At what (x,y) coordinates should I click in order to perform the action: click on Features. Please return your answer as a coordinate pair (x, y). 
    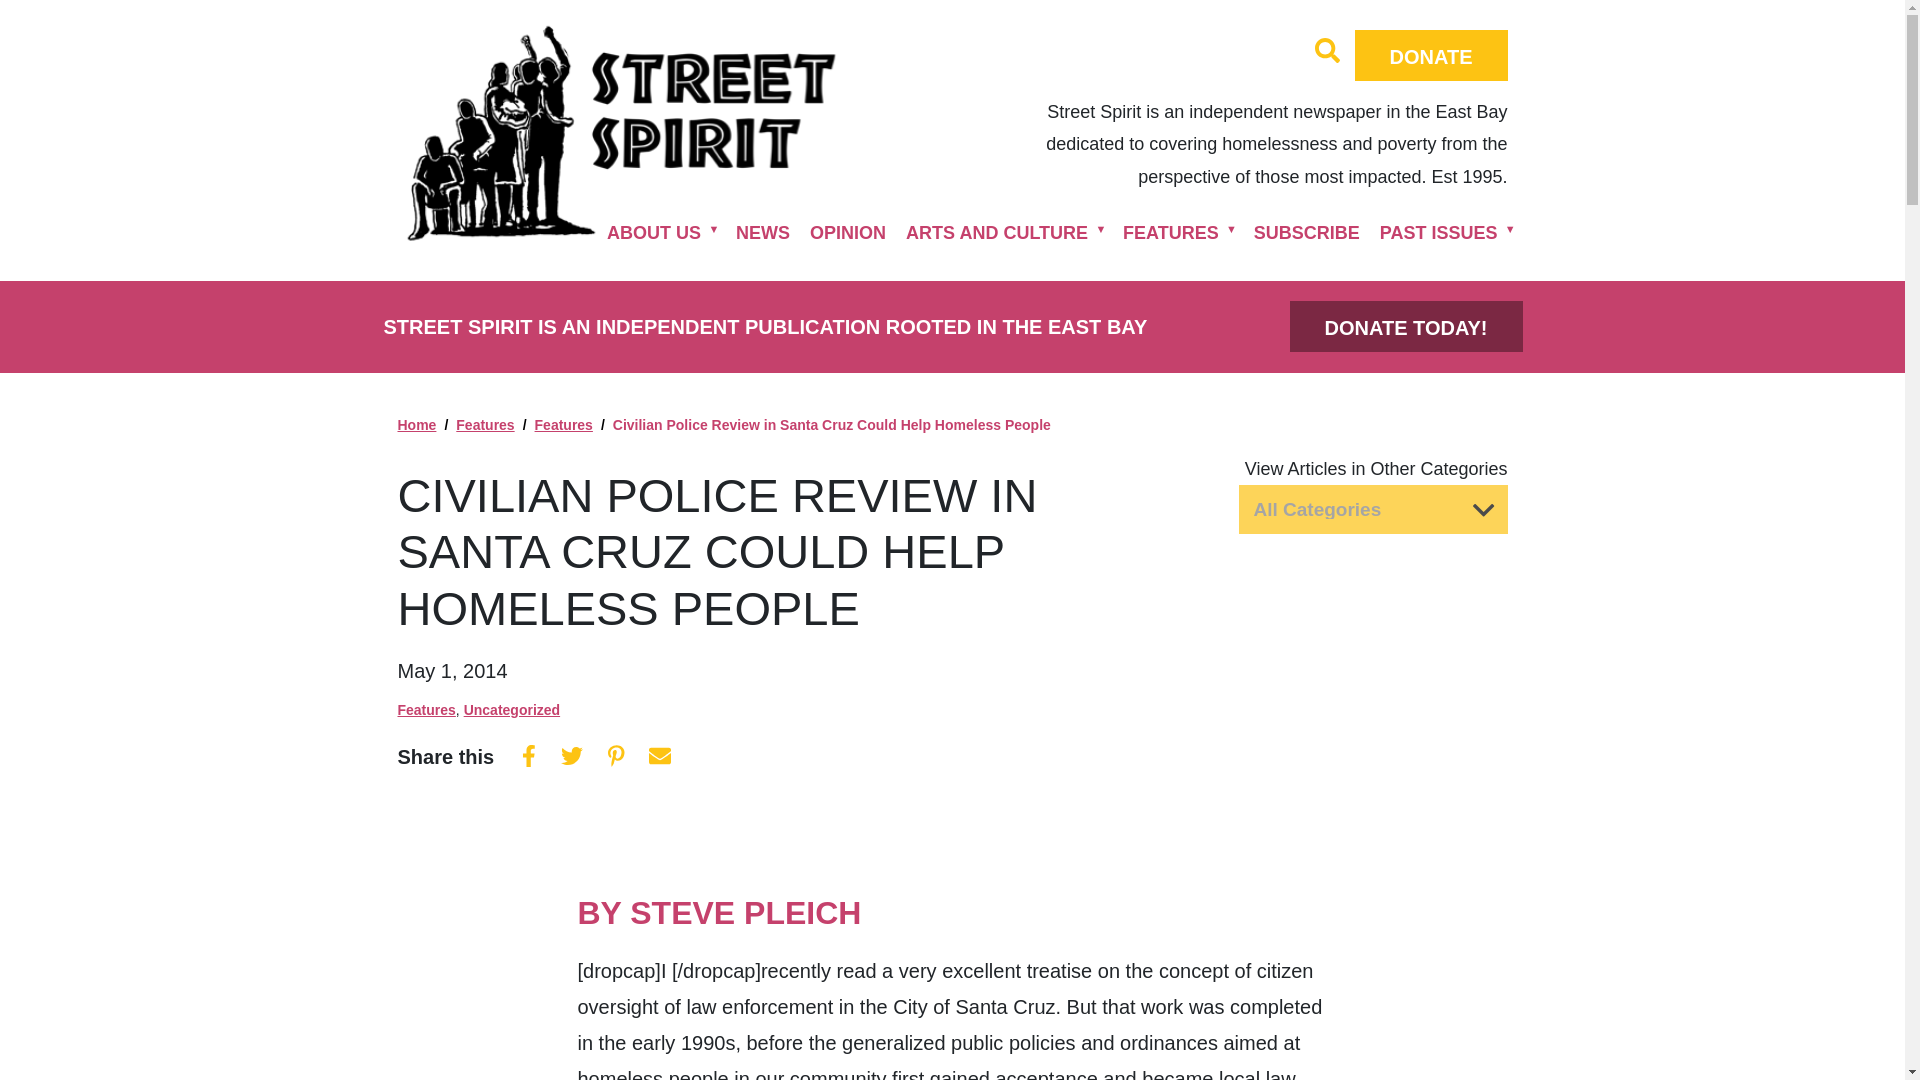
    Looking at the image, I should click on (564, 424).